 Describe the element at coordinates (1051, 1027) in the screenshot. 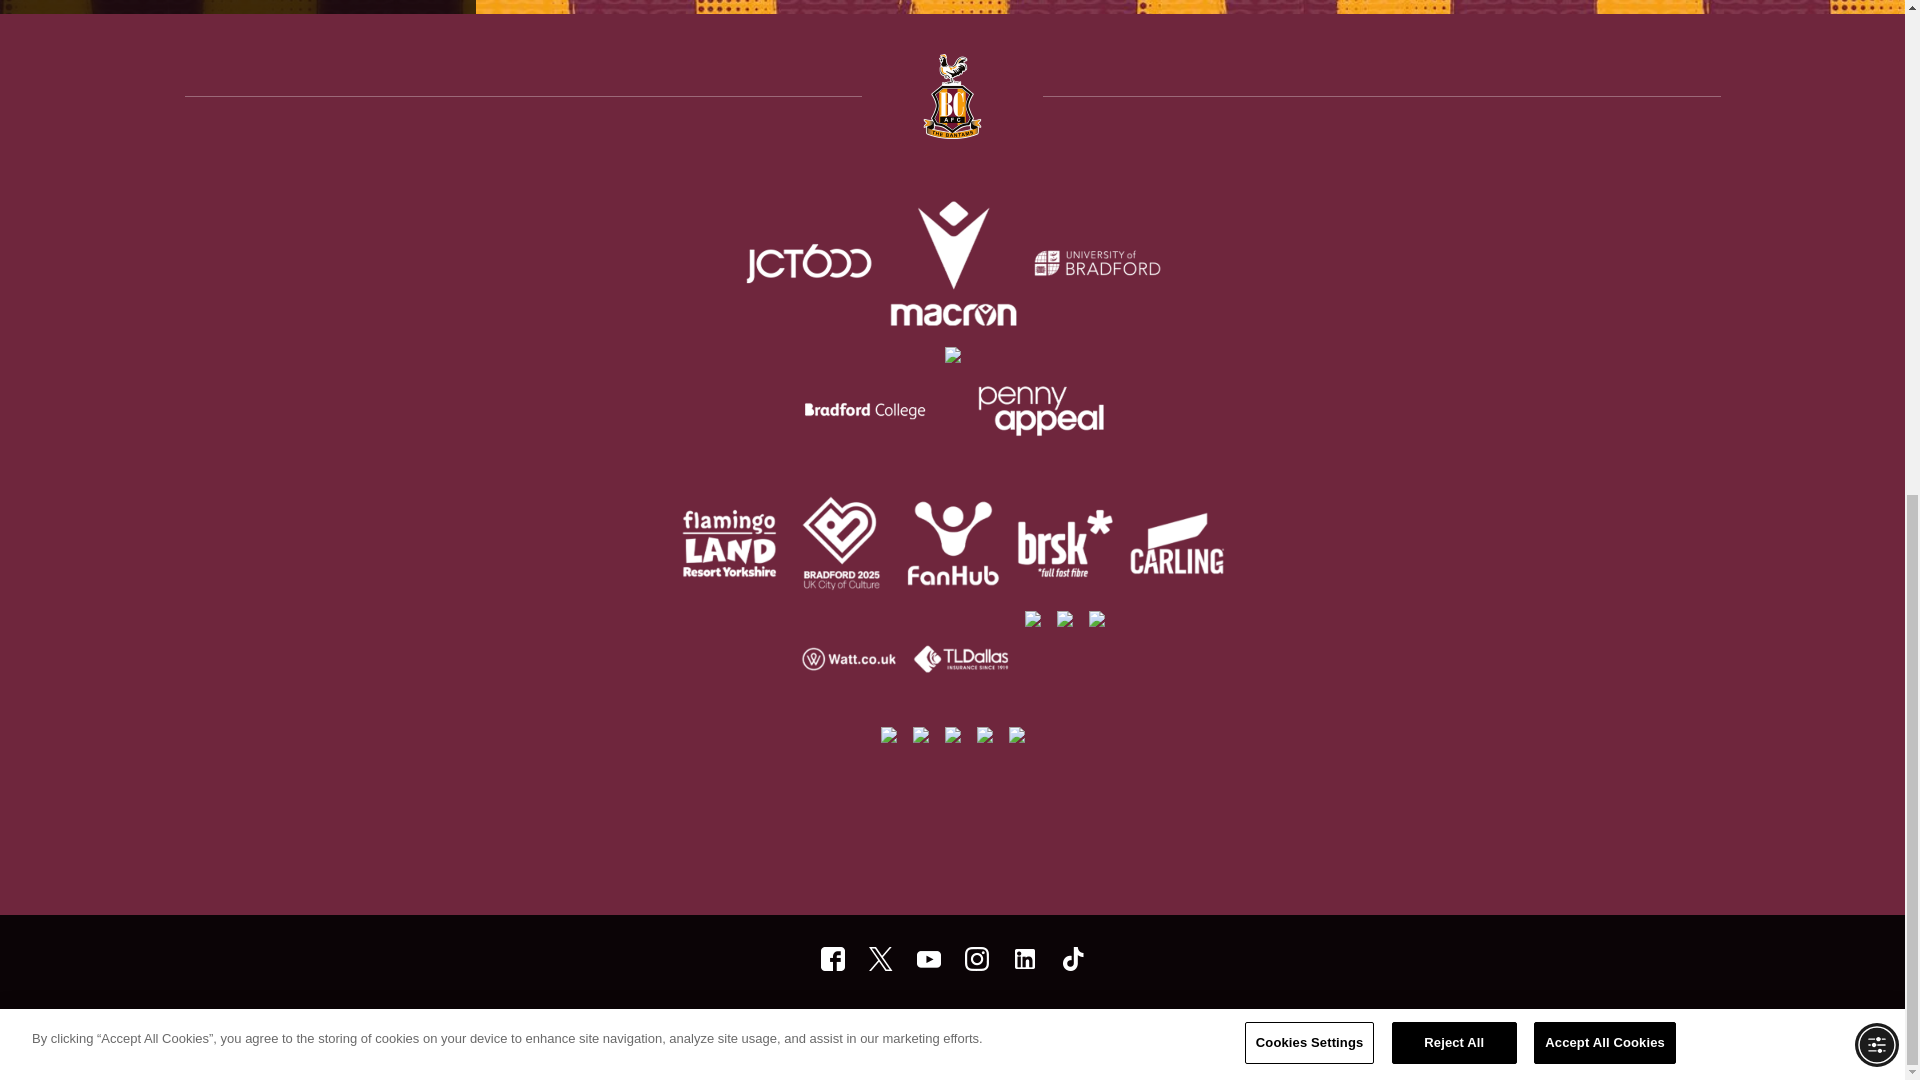

I see `Company Details` at that location.